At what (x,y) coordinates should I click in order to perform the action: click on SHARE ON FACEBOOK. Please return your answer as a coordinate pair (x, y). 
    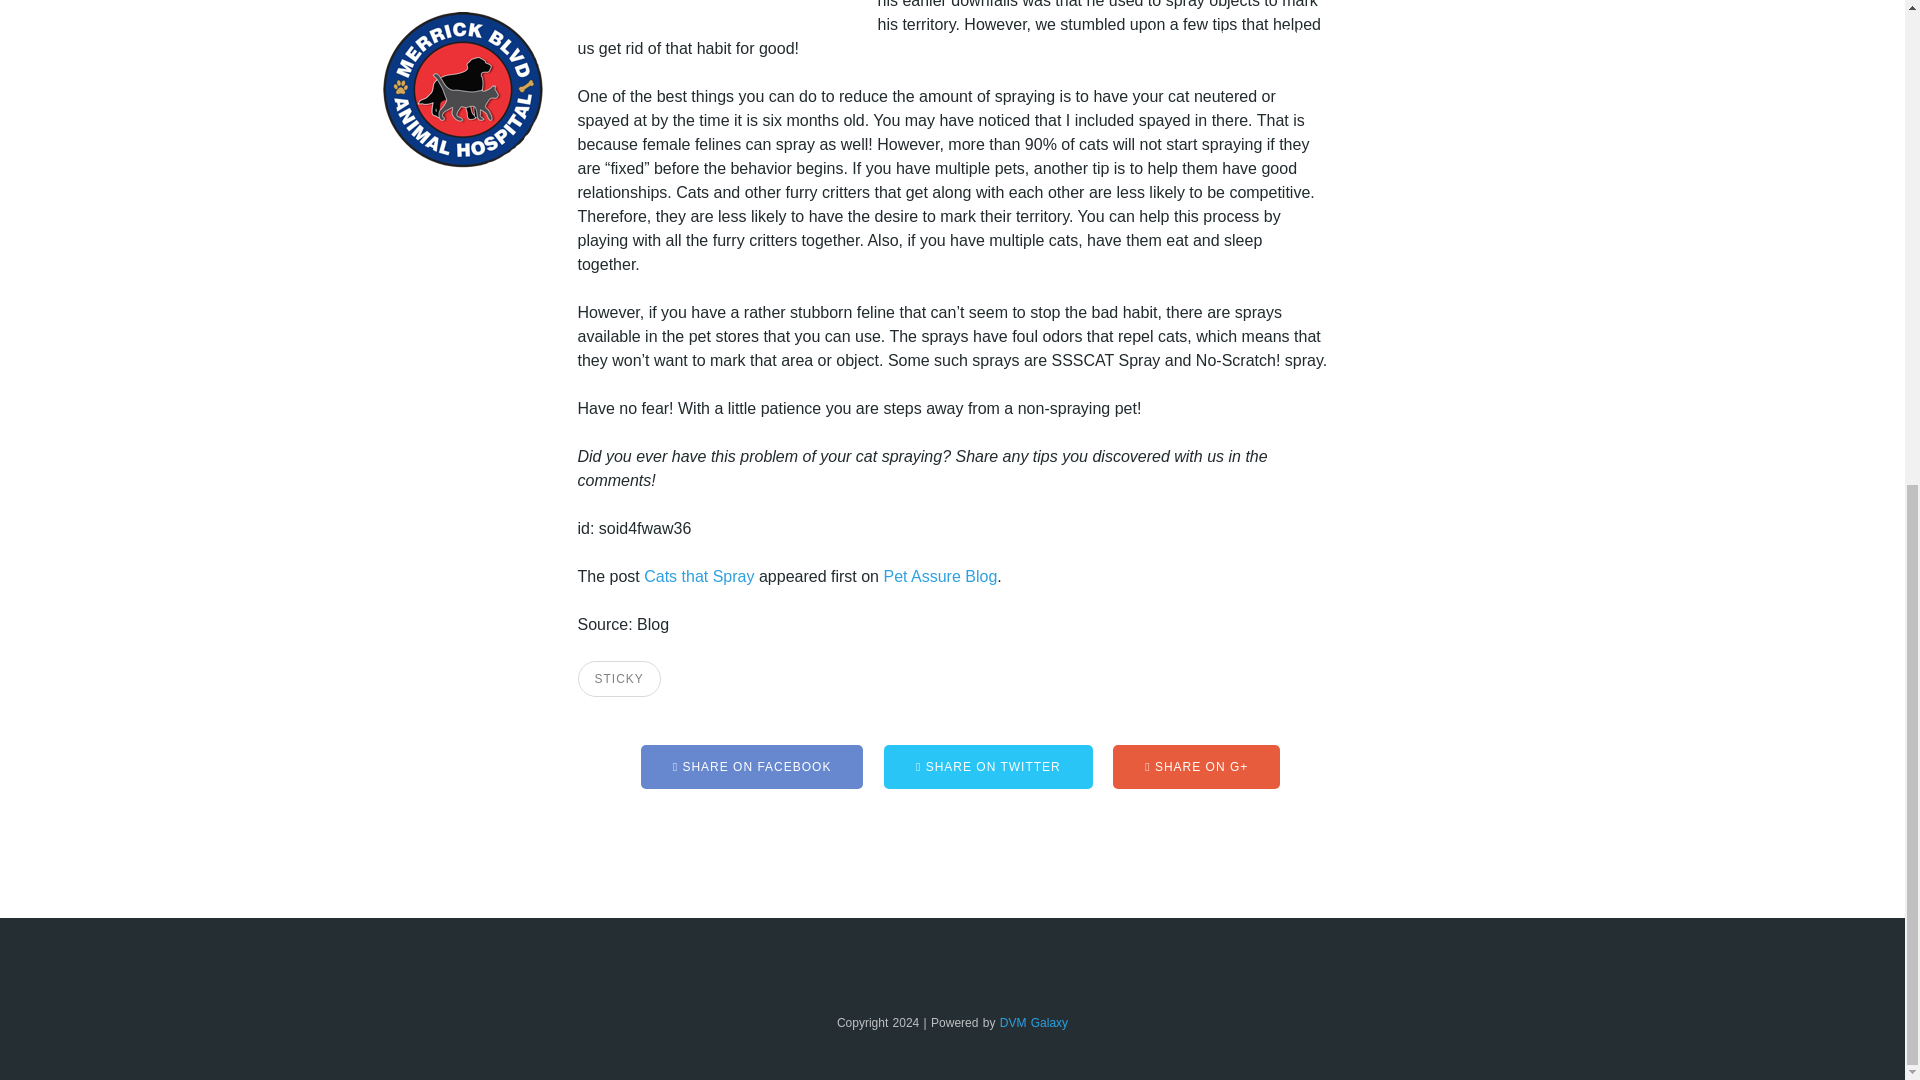
    Looking at the image, I should click on (752, 767).